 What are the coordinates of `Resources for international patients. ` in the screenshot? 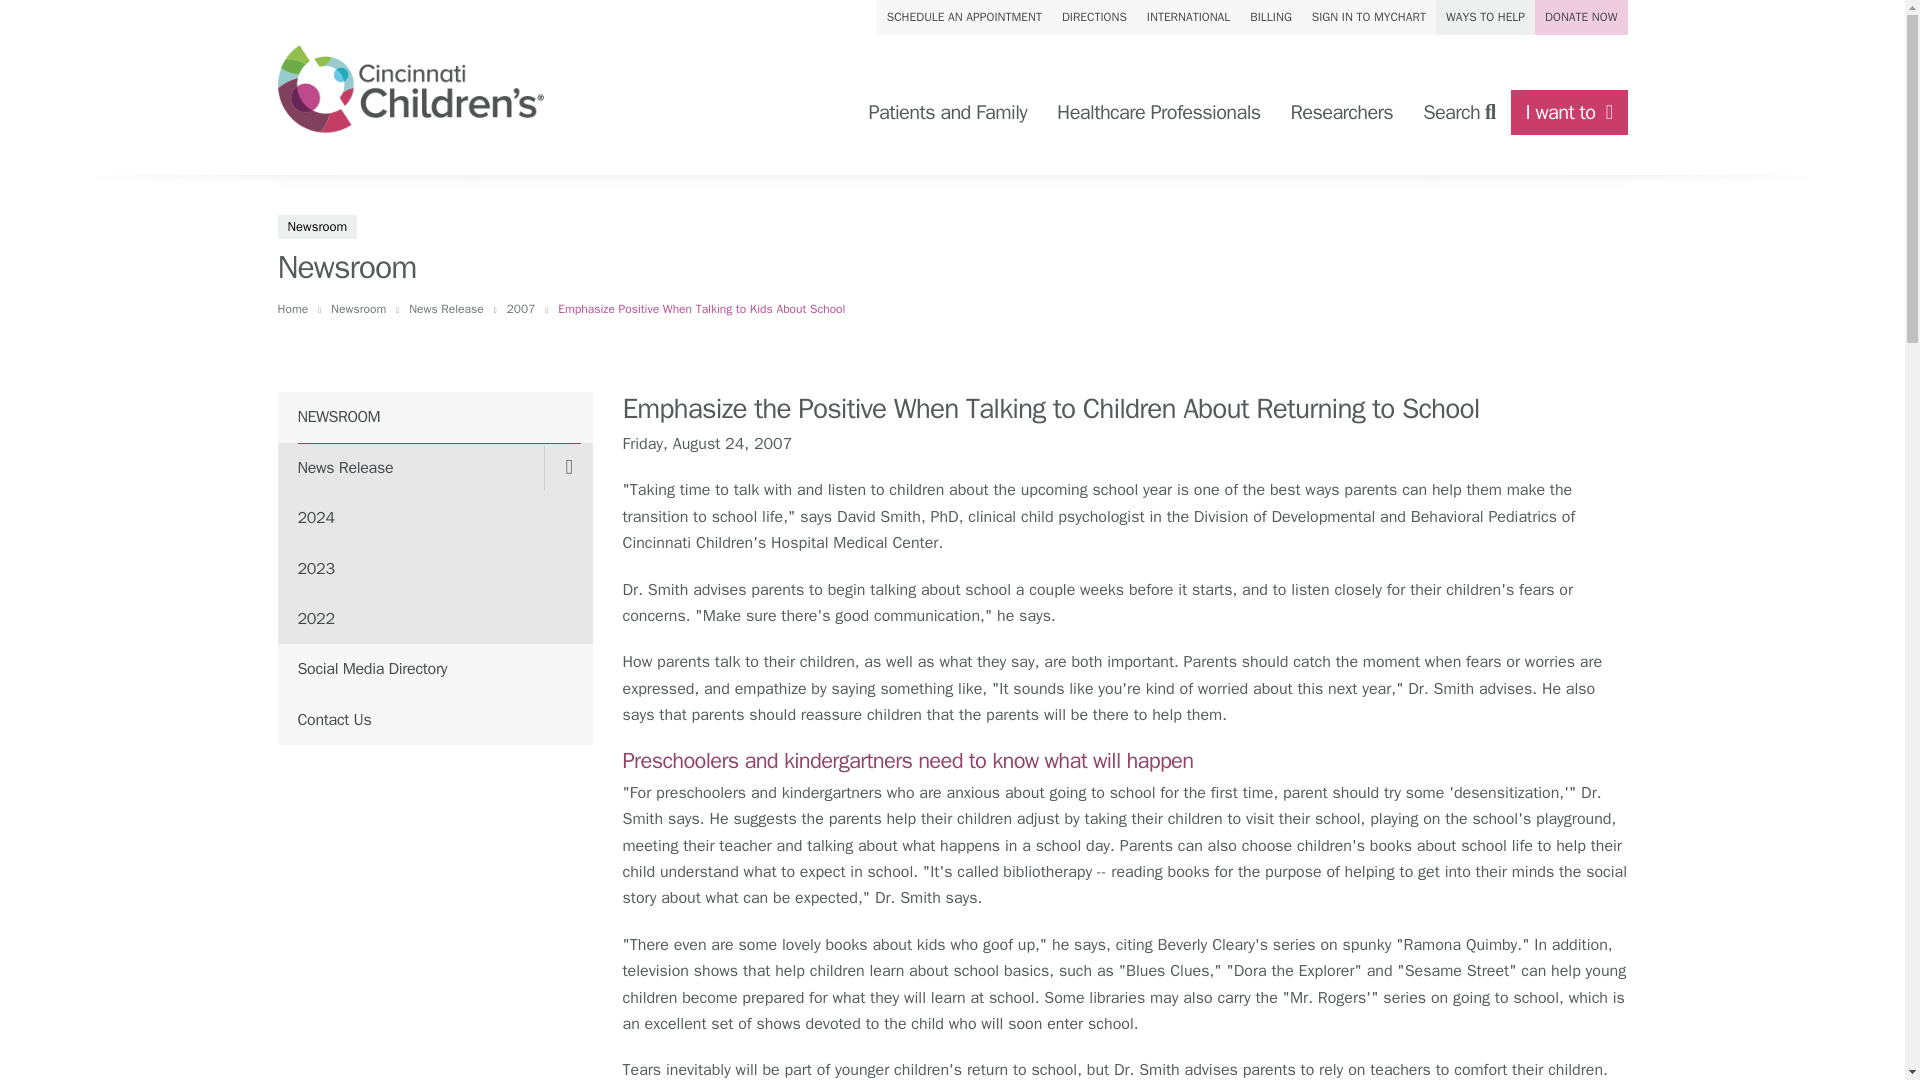 It's located at (1188, 17).